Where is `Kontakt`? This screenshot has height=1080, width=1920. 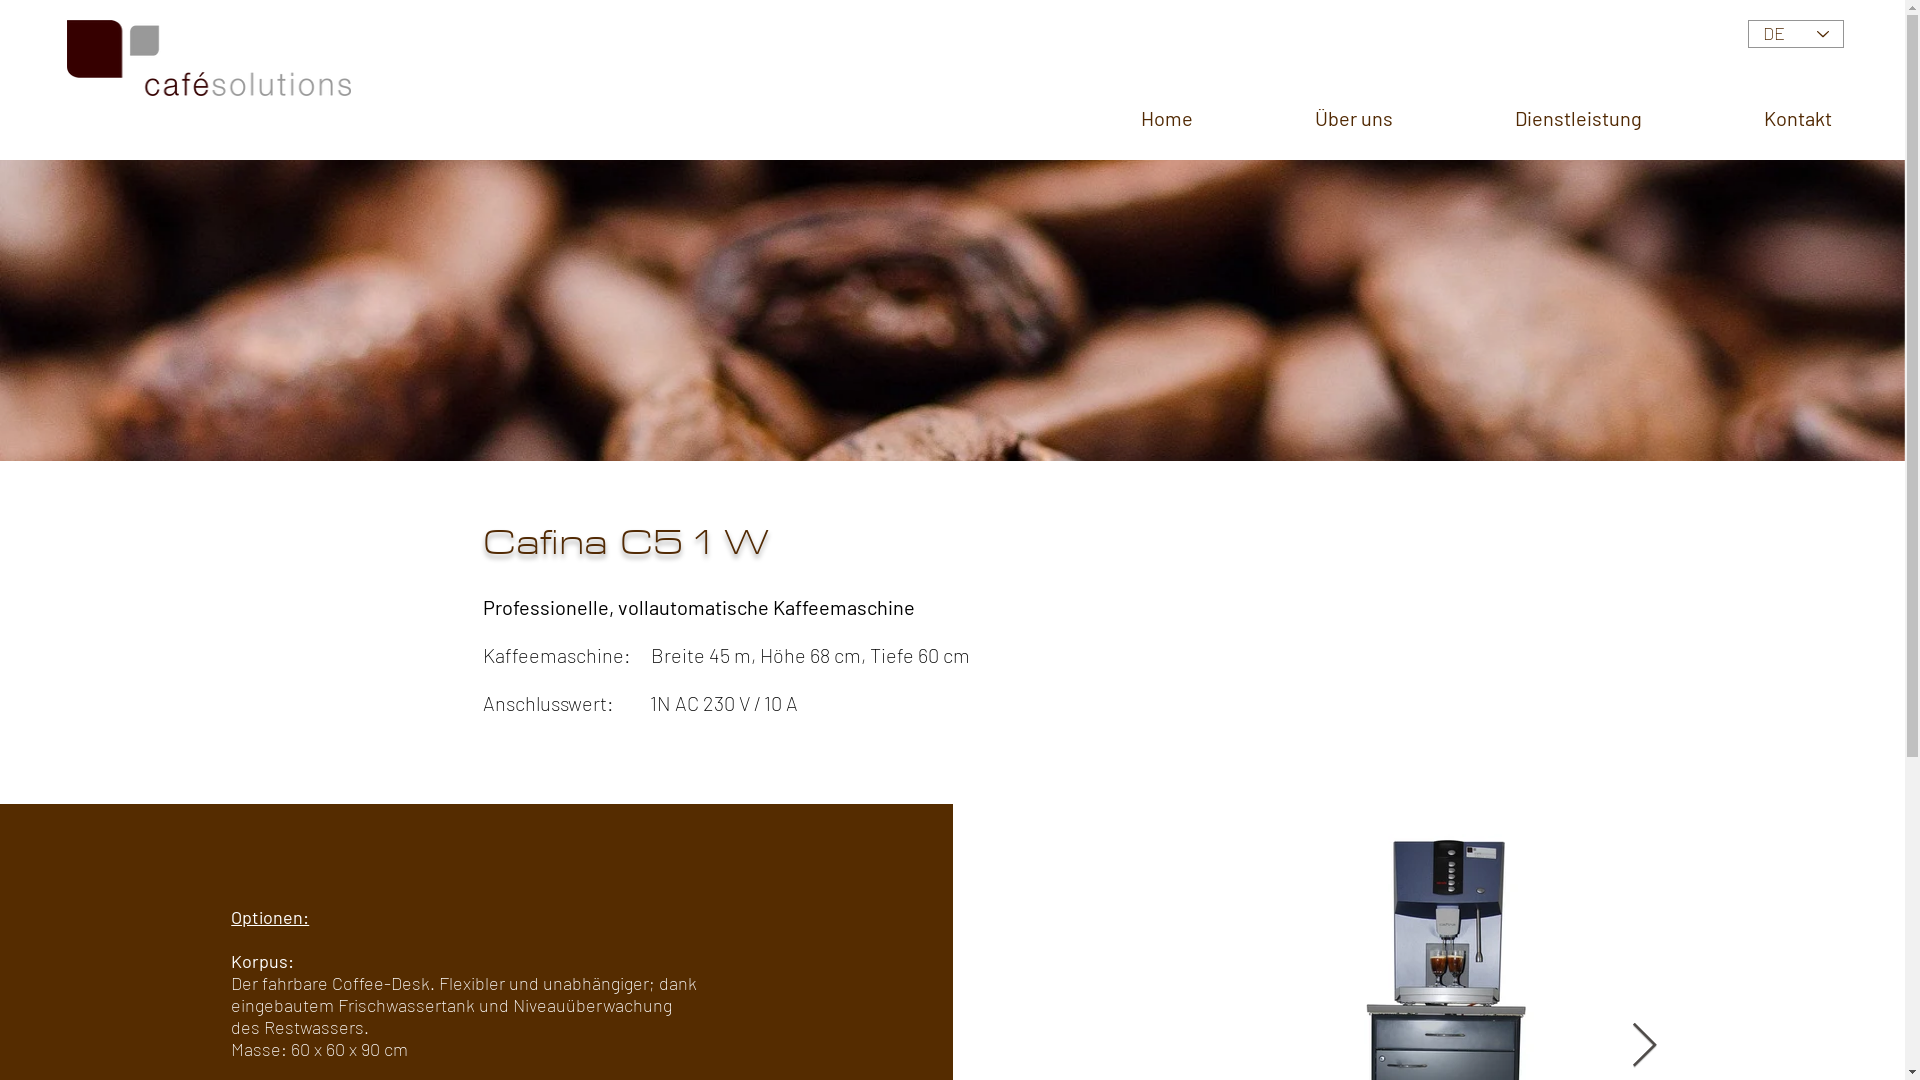
Kontakt is located at coordinates (1798, 118).